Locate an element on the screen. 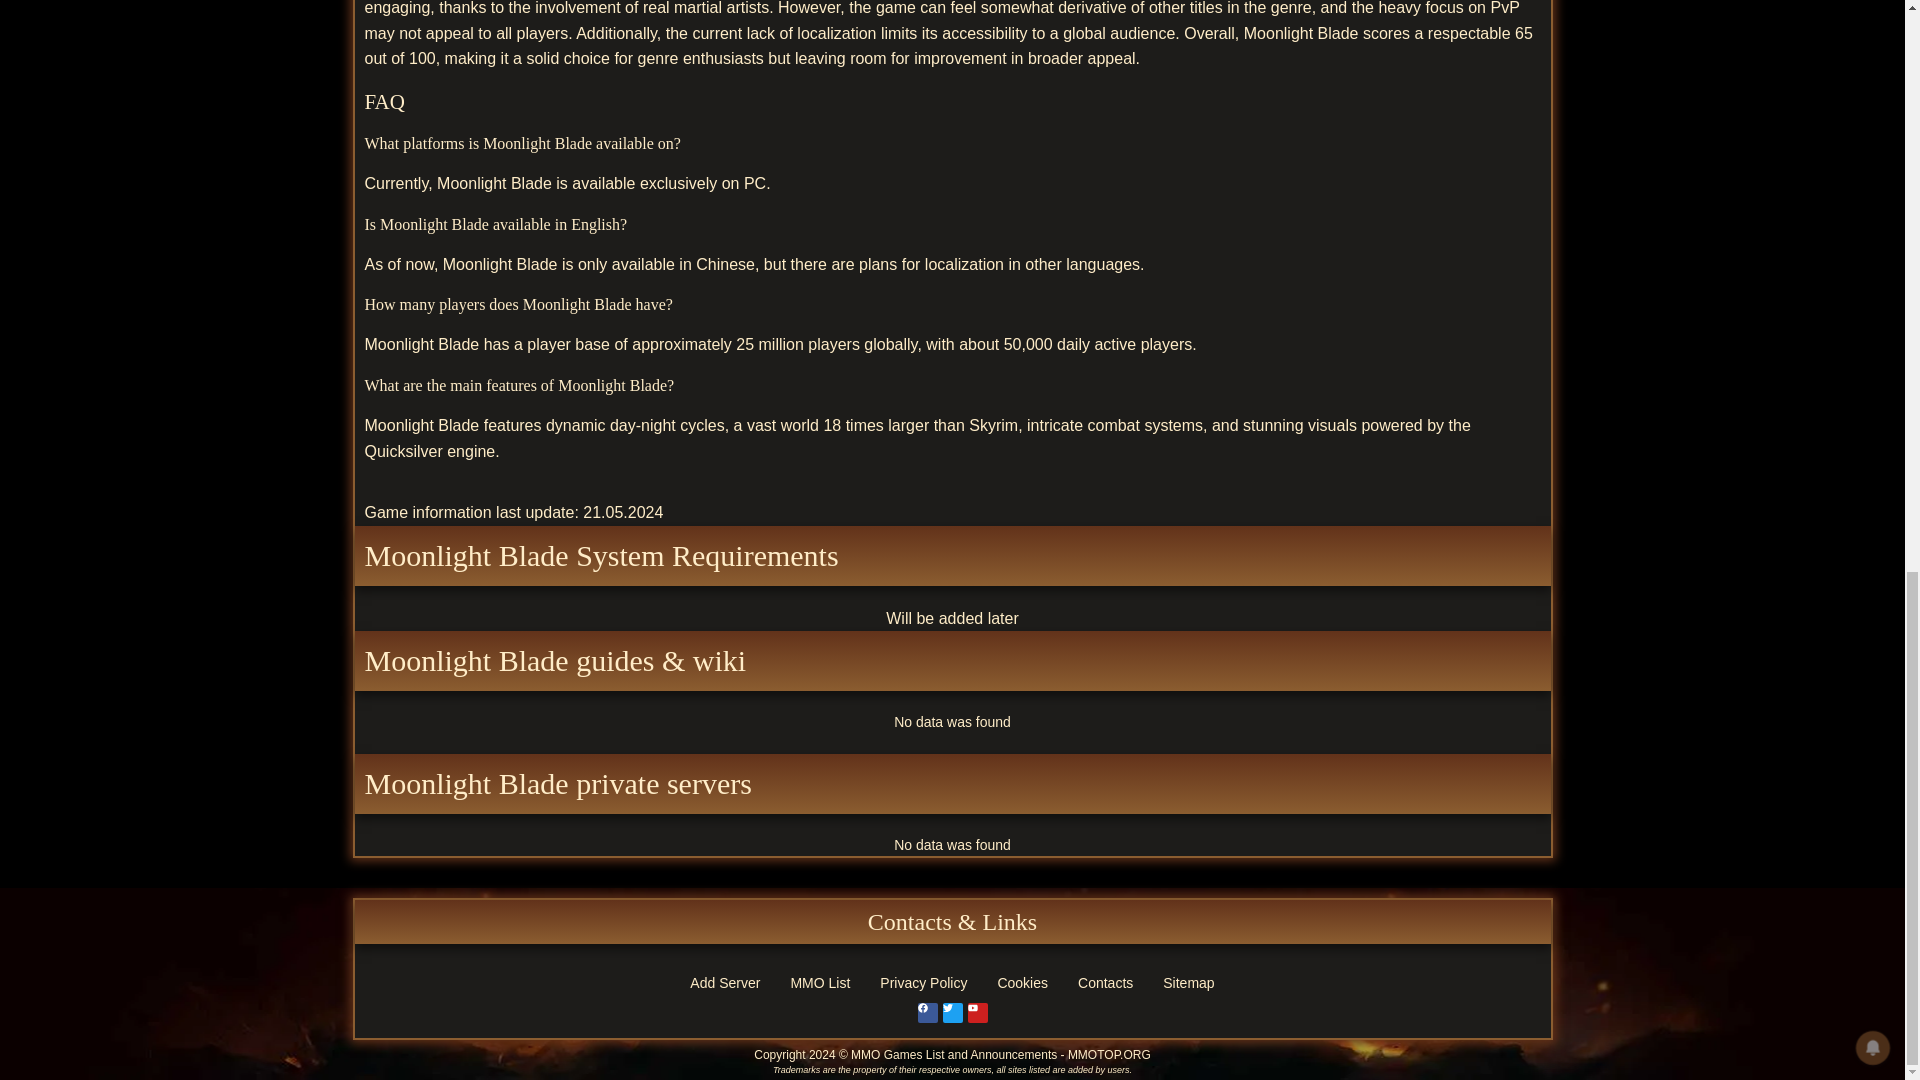 This screenshot has width=1920, height=1080. Privacy Policy is located at coordinates (923, 983).